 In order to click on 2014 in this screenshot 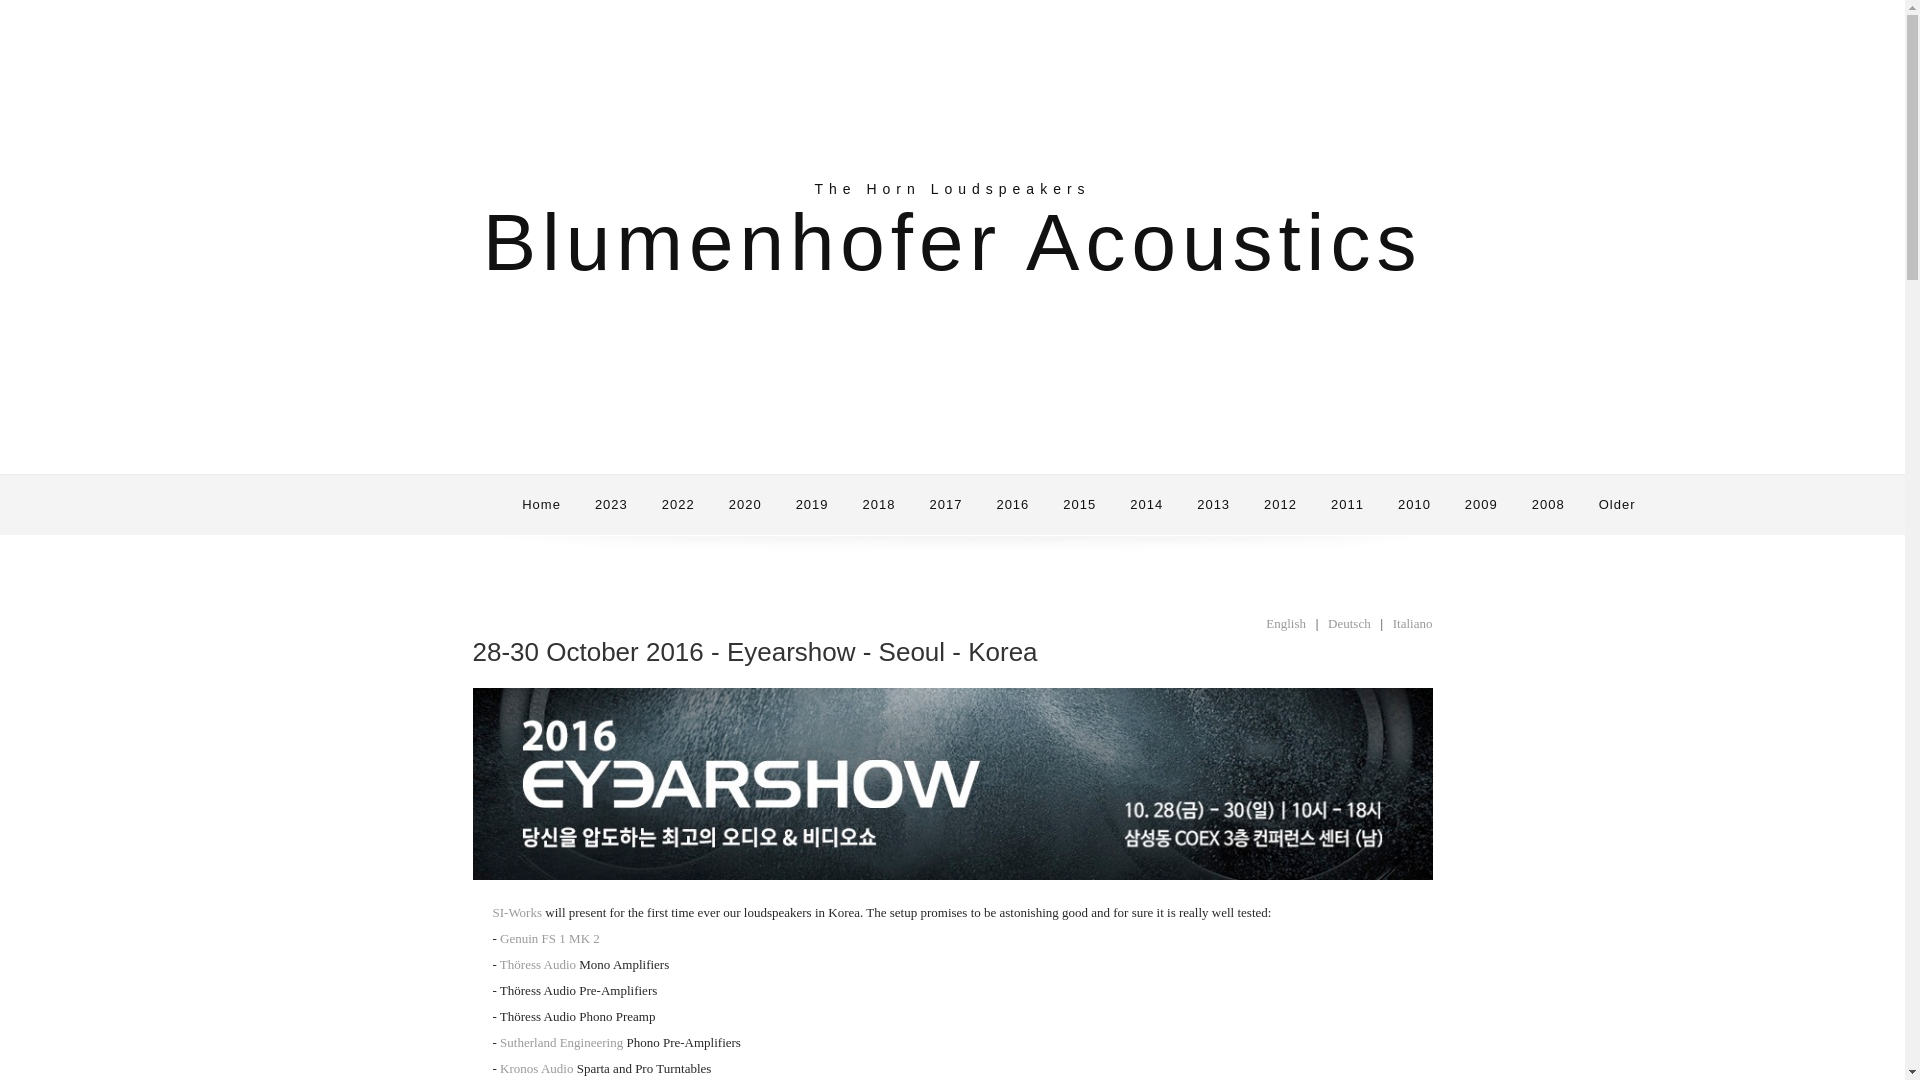, I will do `click(1146, 505)`.